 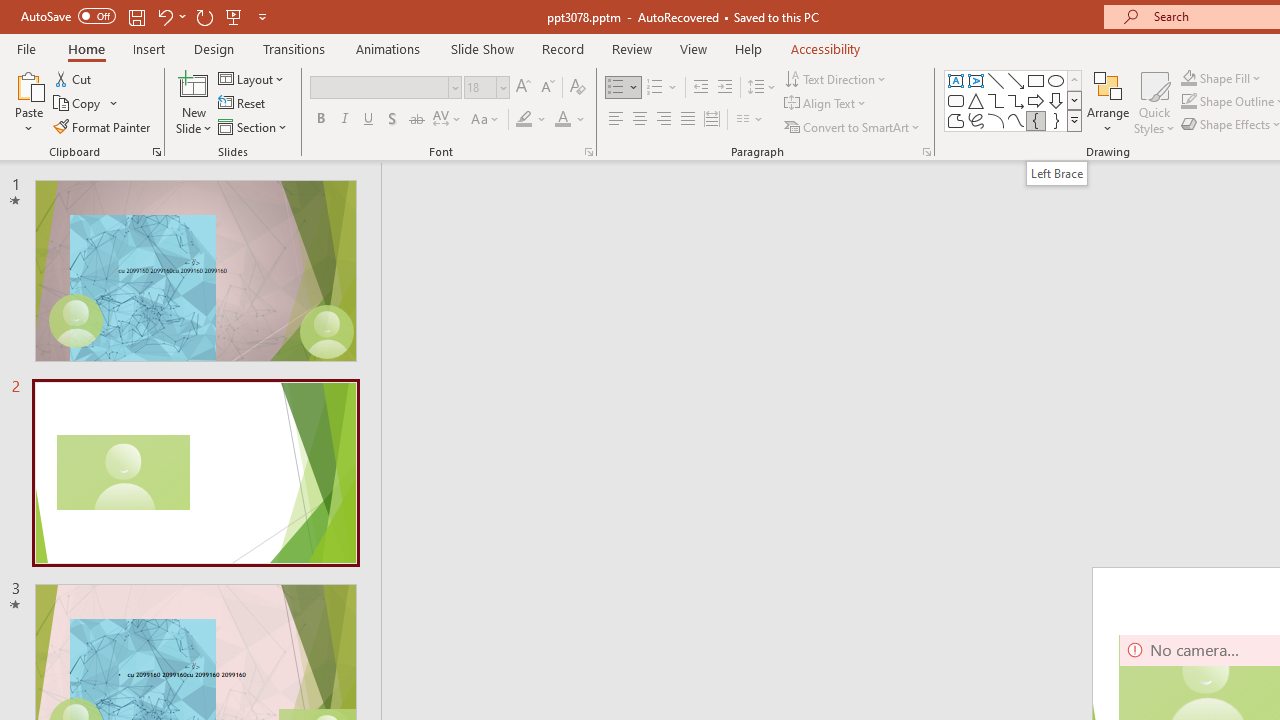 I want to click on Convert to SmartArt, so click(x=853, y=126).